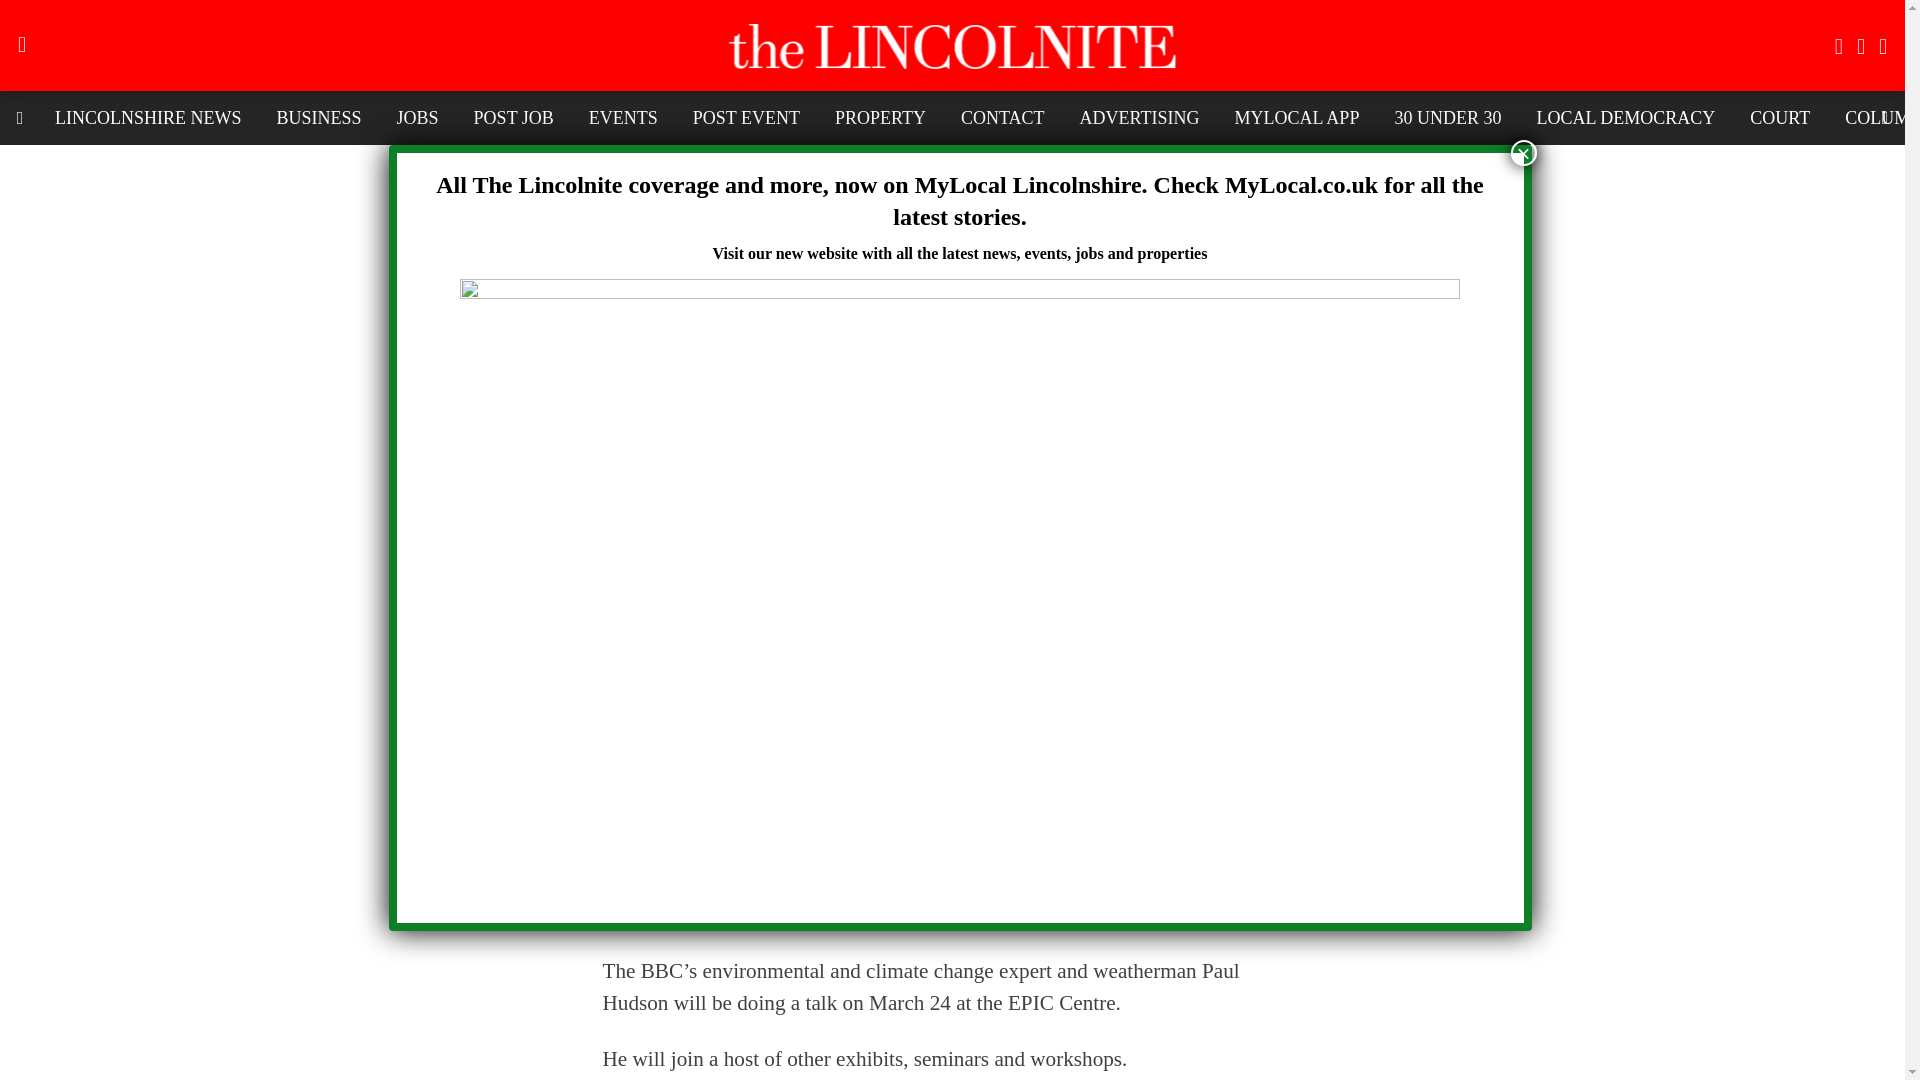  Describe the element at coordinates (418, 117) in the screenshot. I see `JOBS` at that location.